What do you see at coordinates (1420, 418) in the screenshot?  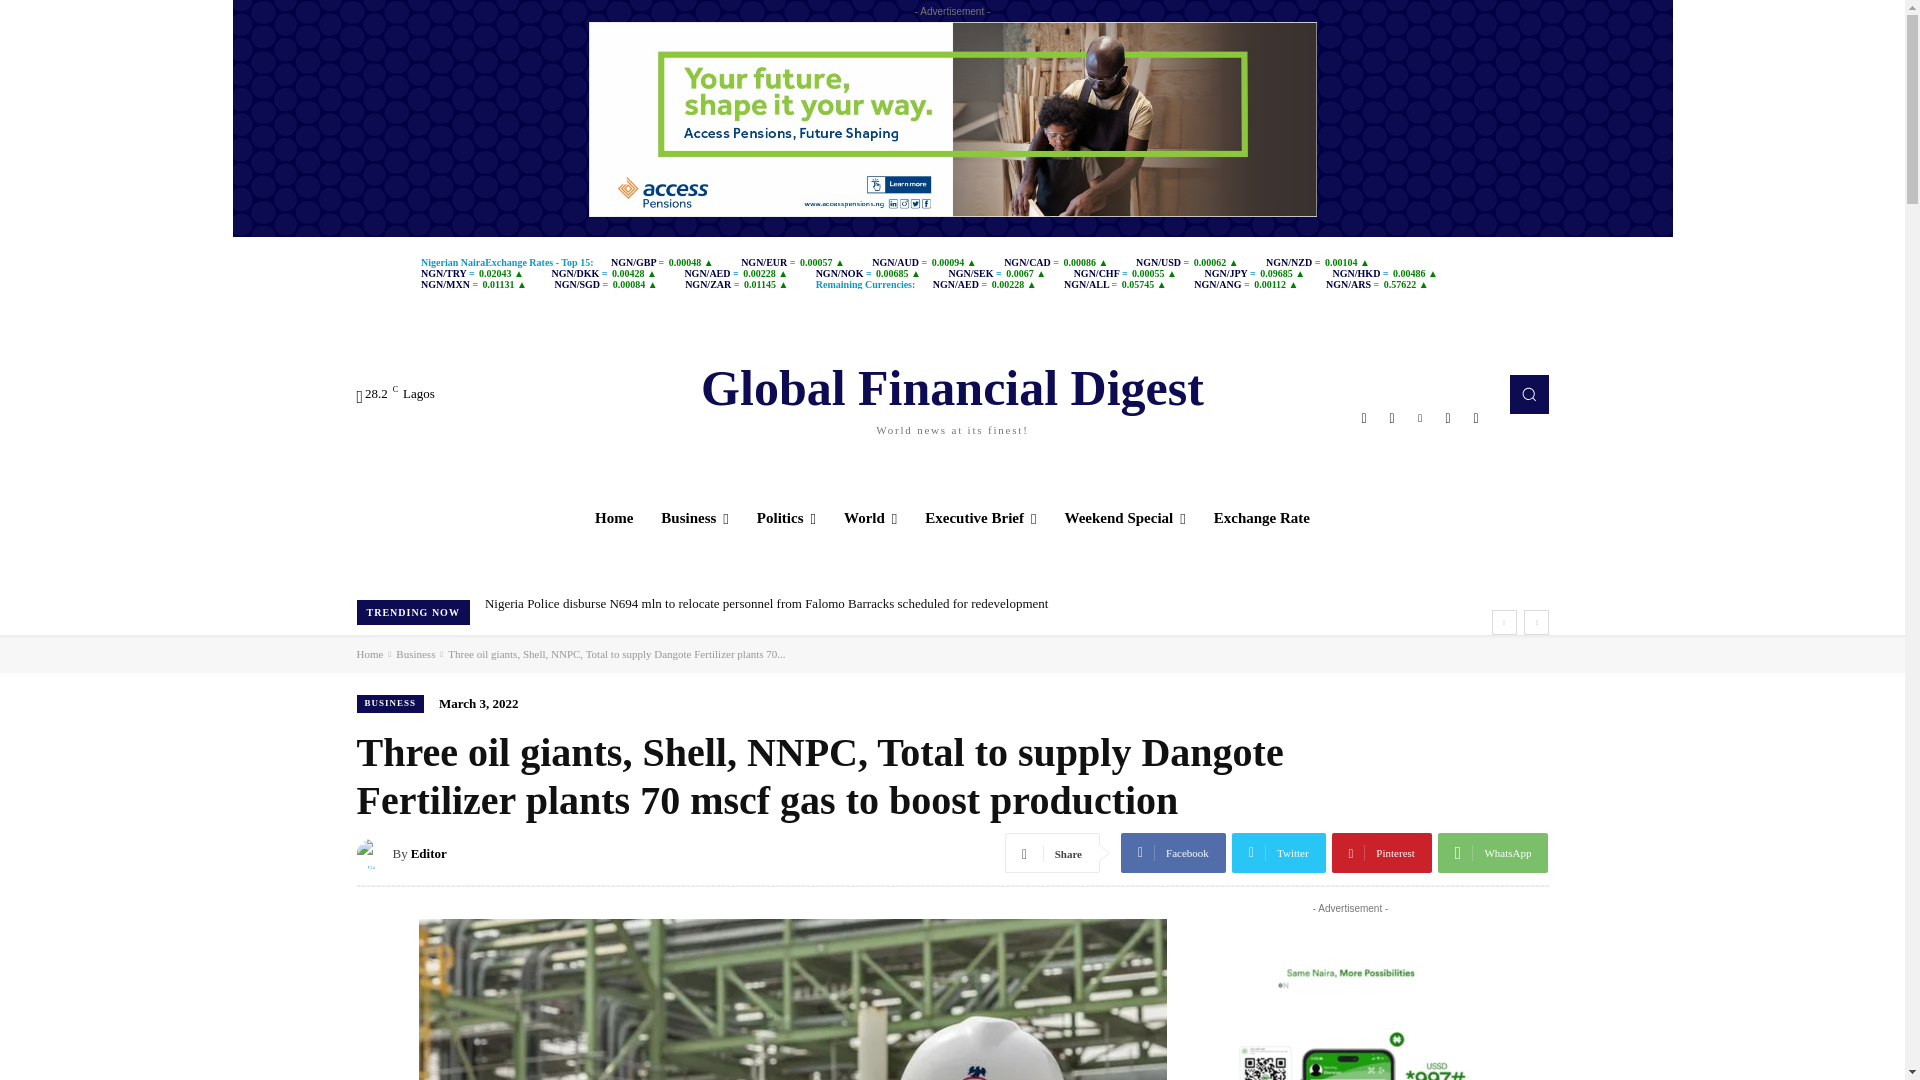 I see `Home` at bounding box center [1420, 418].